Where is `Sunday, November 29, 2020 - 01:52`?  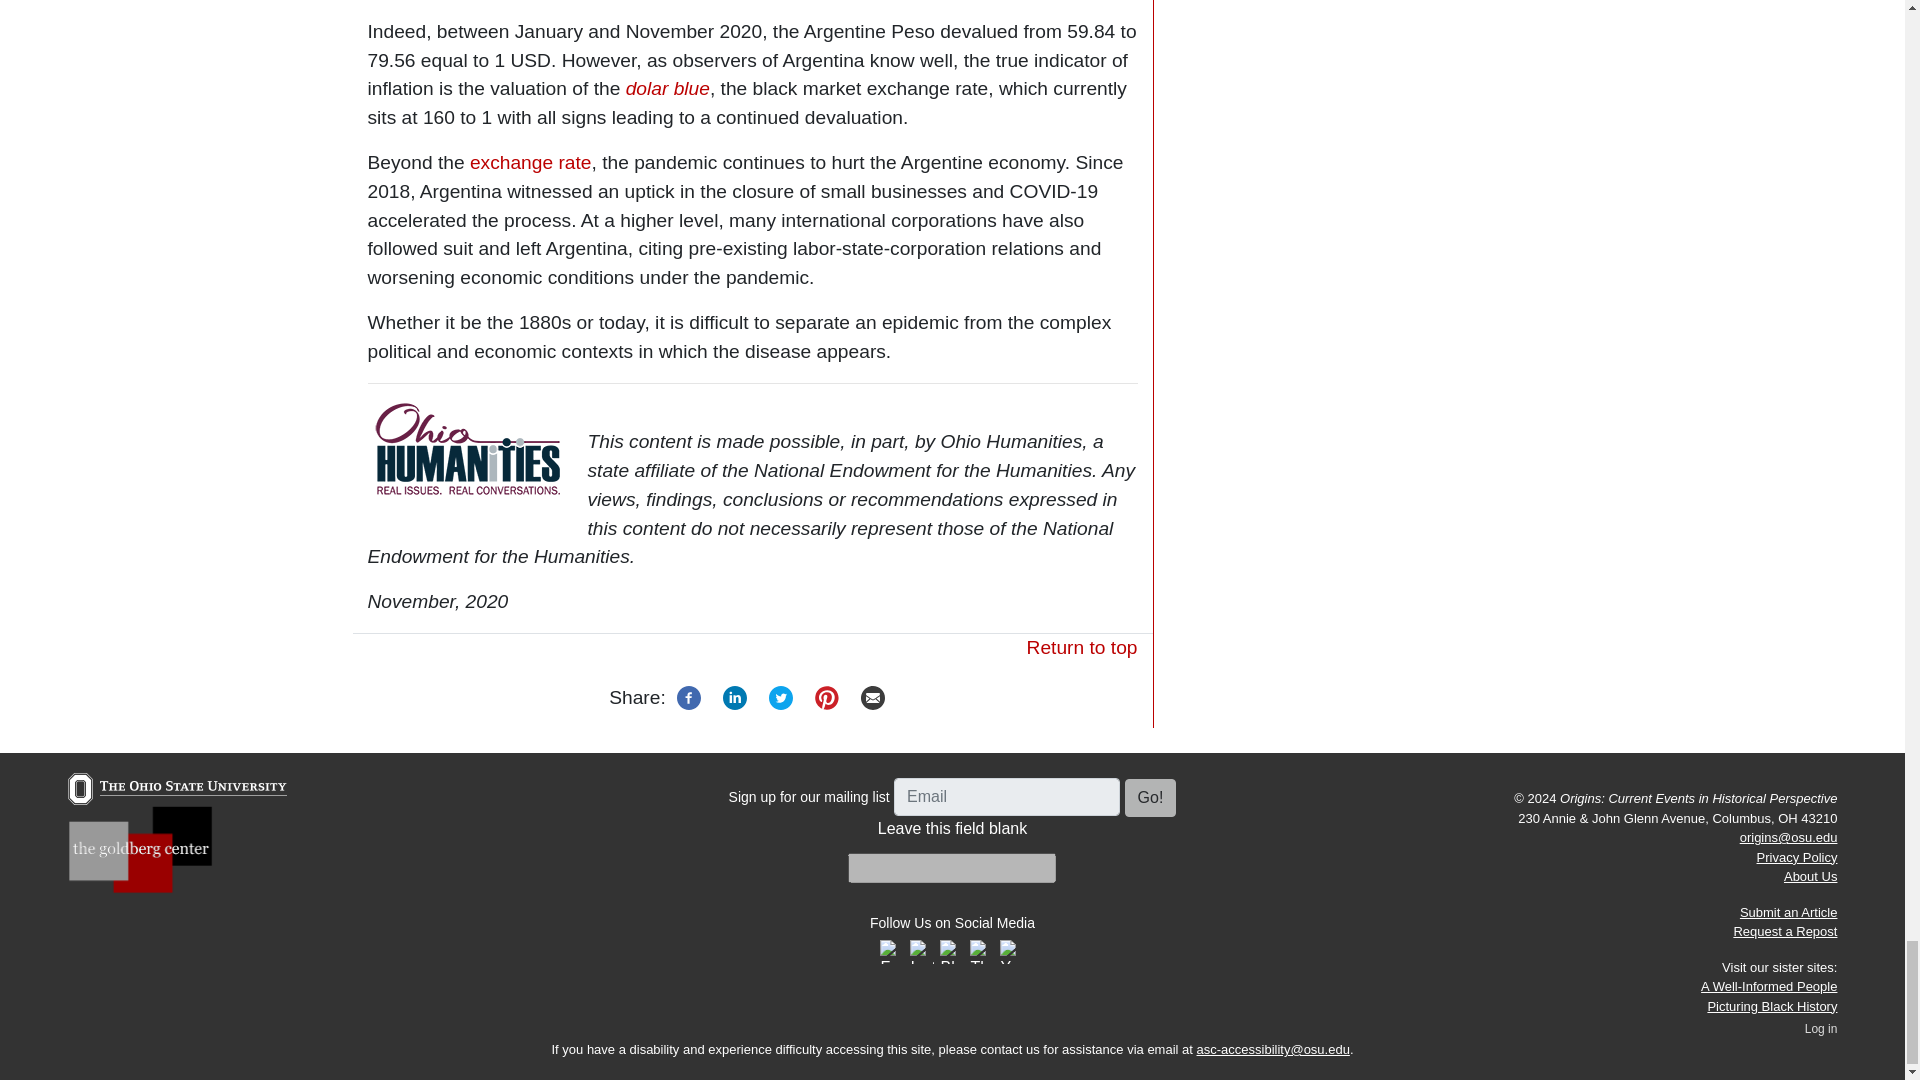 Sunday, November 29, 2020 - 01:52 is located at coordinates (438, 601).